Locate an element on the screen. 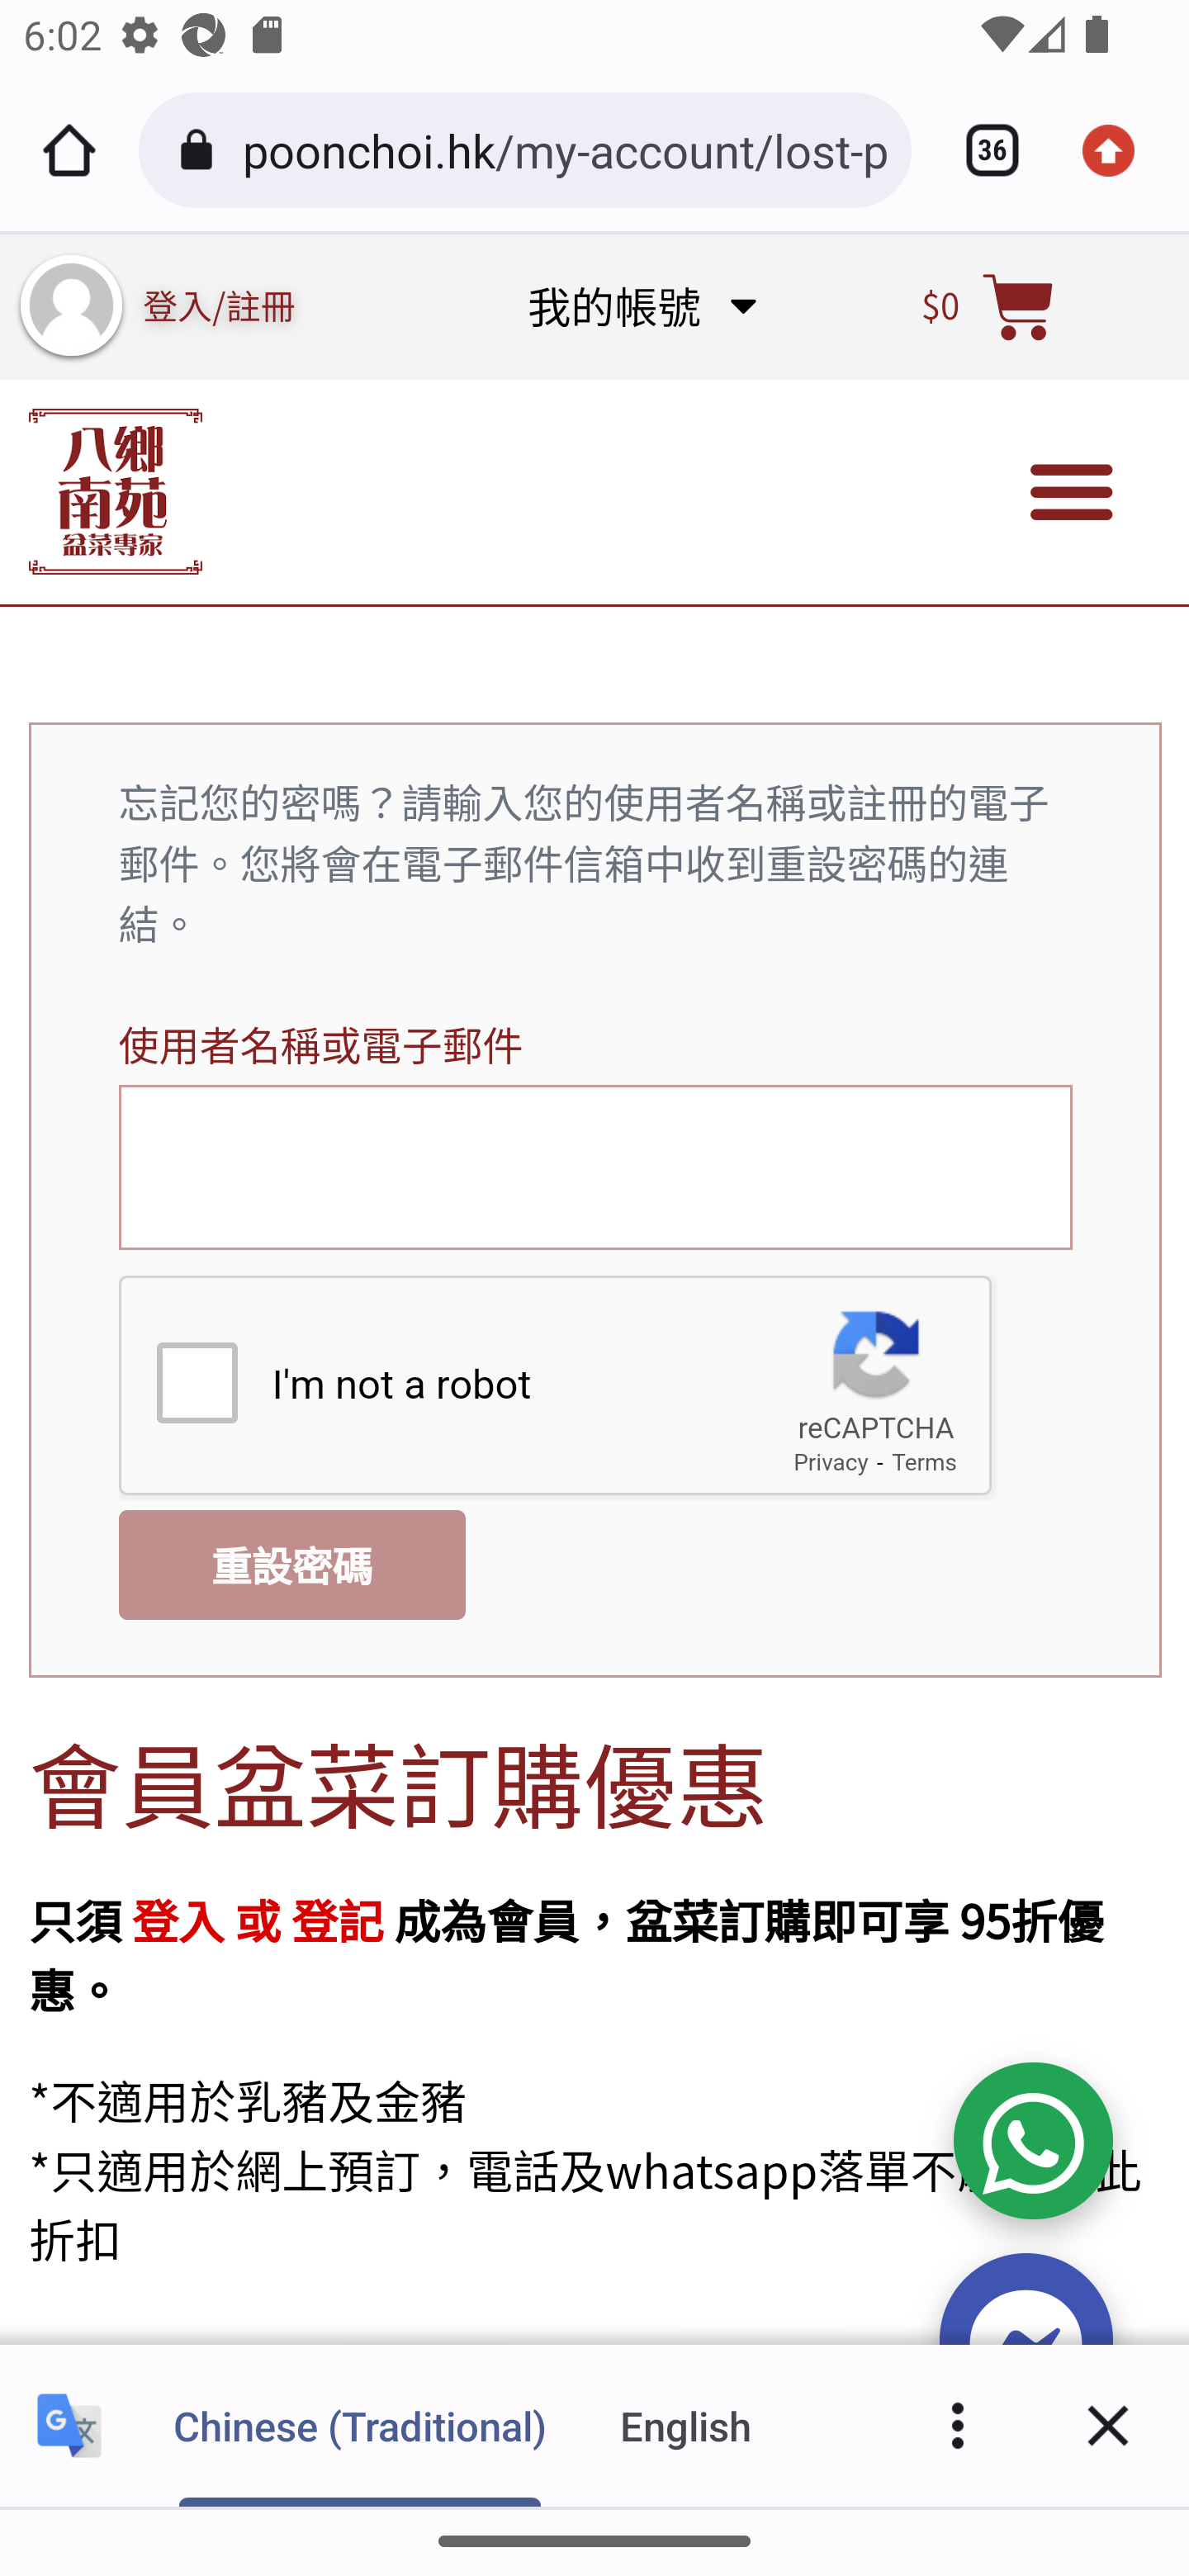 The height and width of the screenshot is (2576, 1189). 選單切換 is located at coordinates (1072, 492).